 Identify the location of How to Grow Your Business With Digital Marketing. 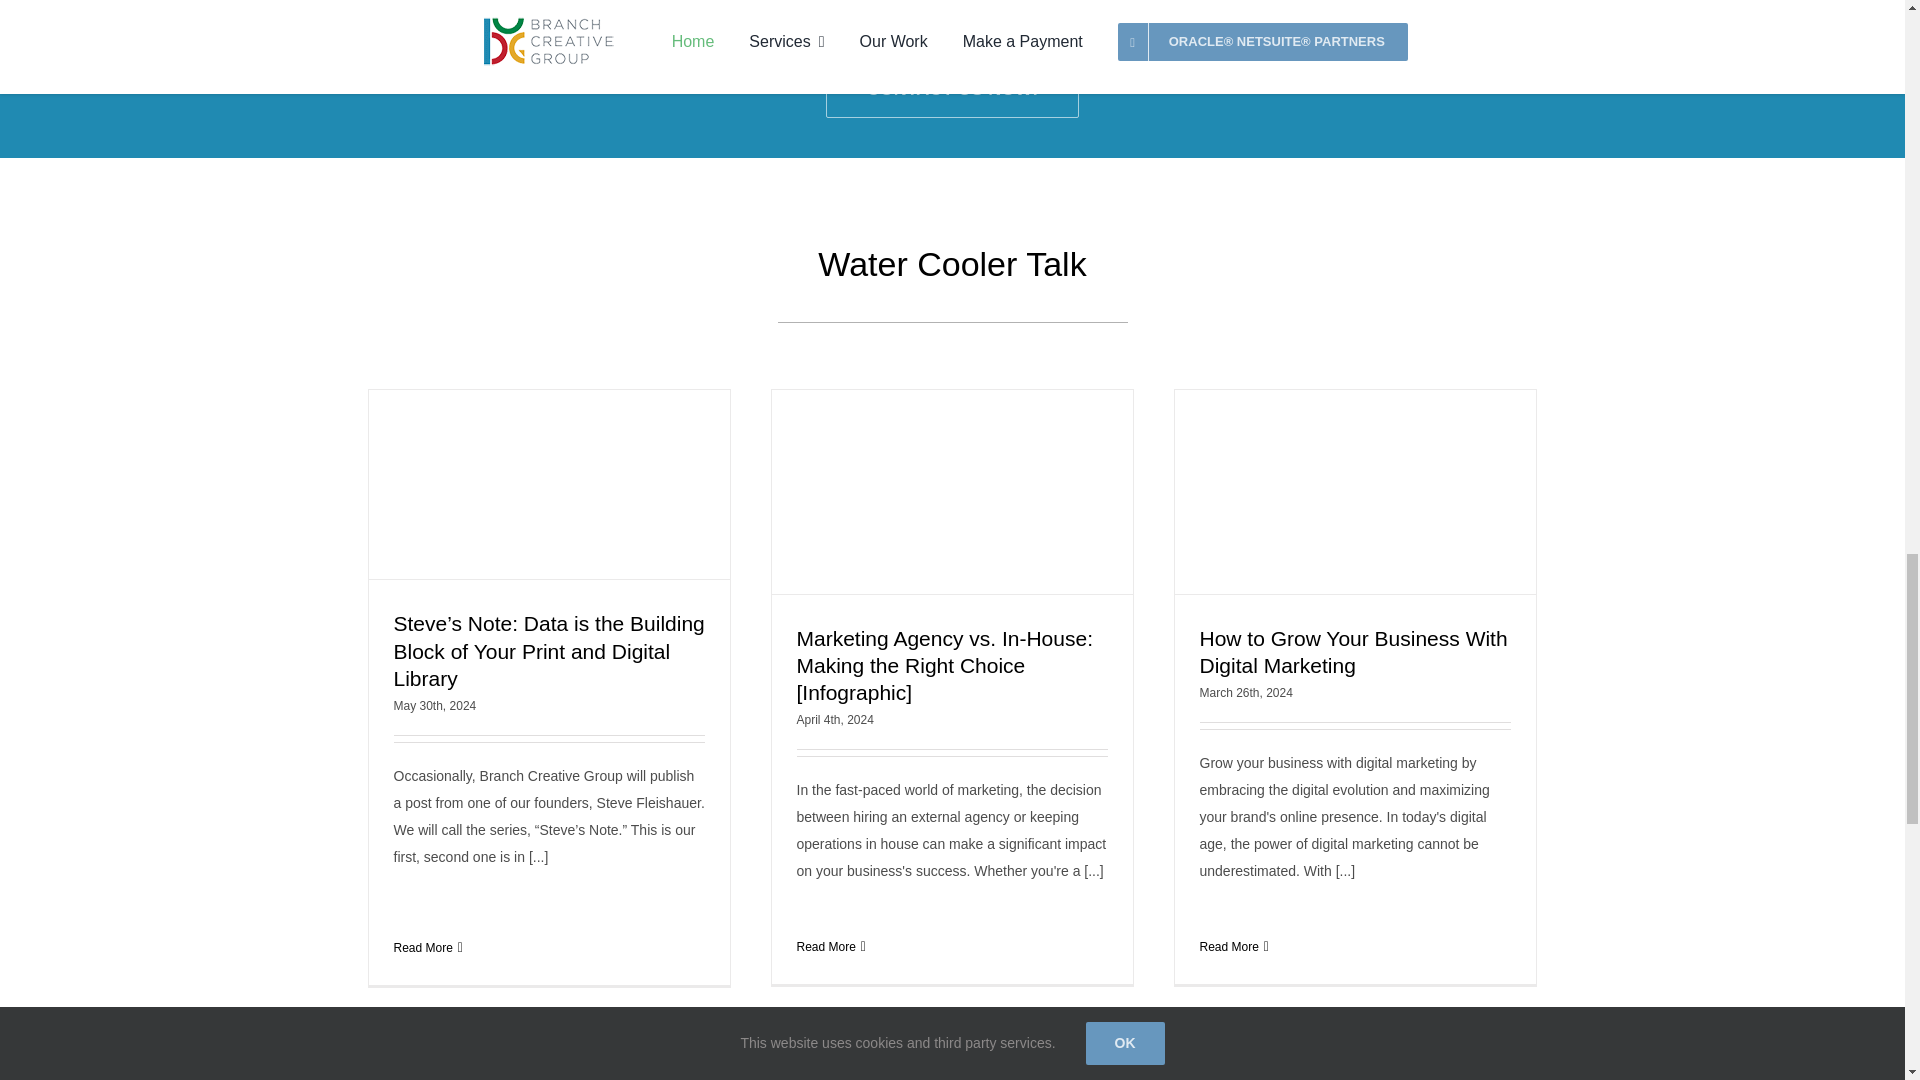
(1354, 652).